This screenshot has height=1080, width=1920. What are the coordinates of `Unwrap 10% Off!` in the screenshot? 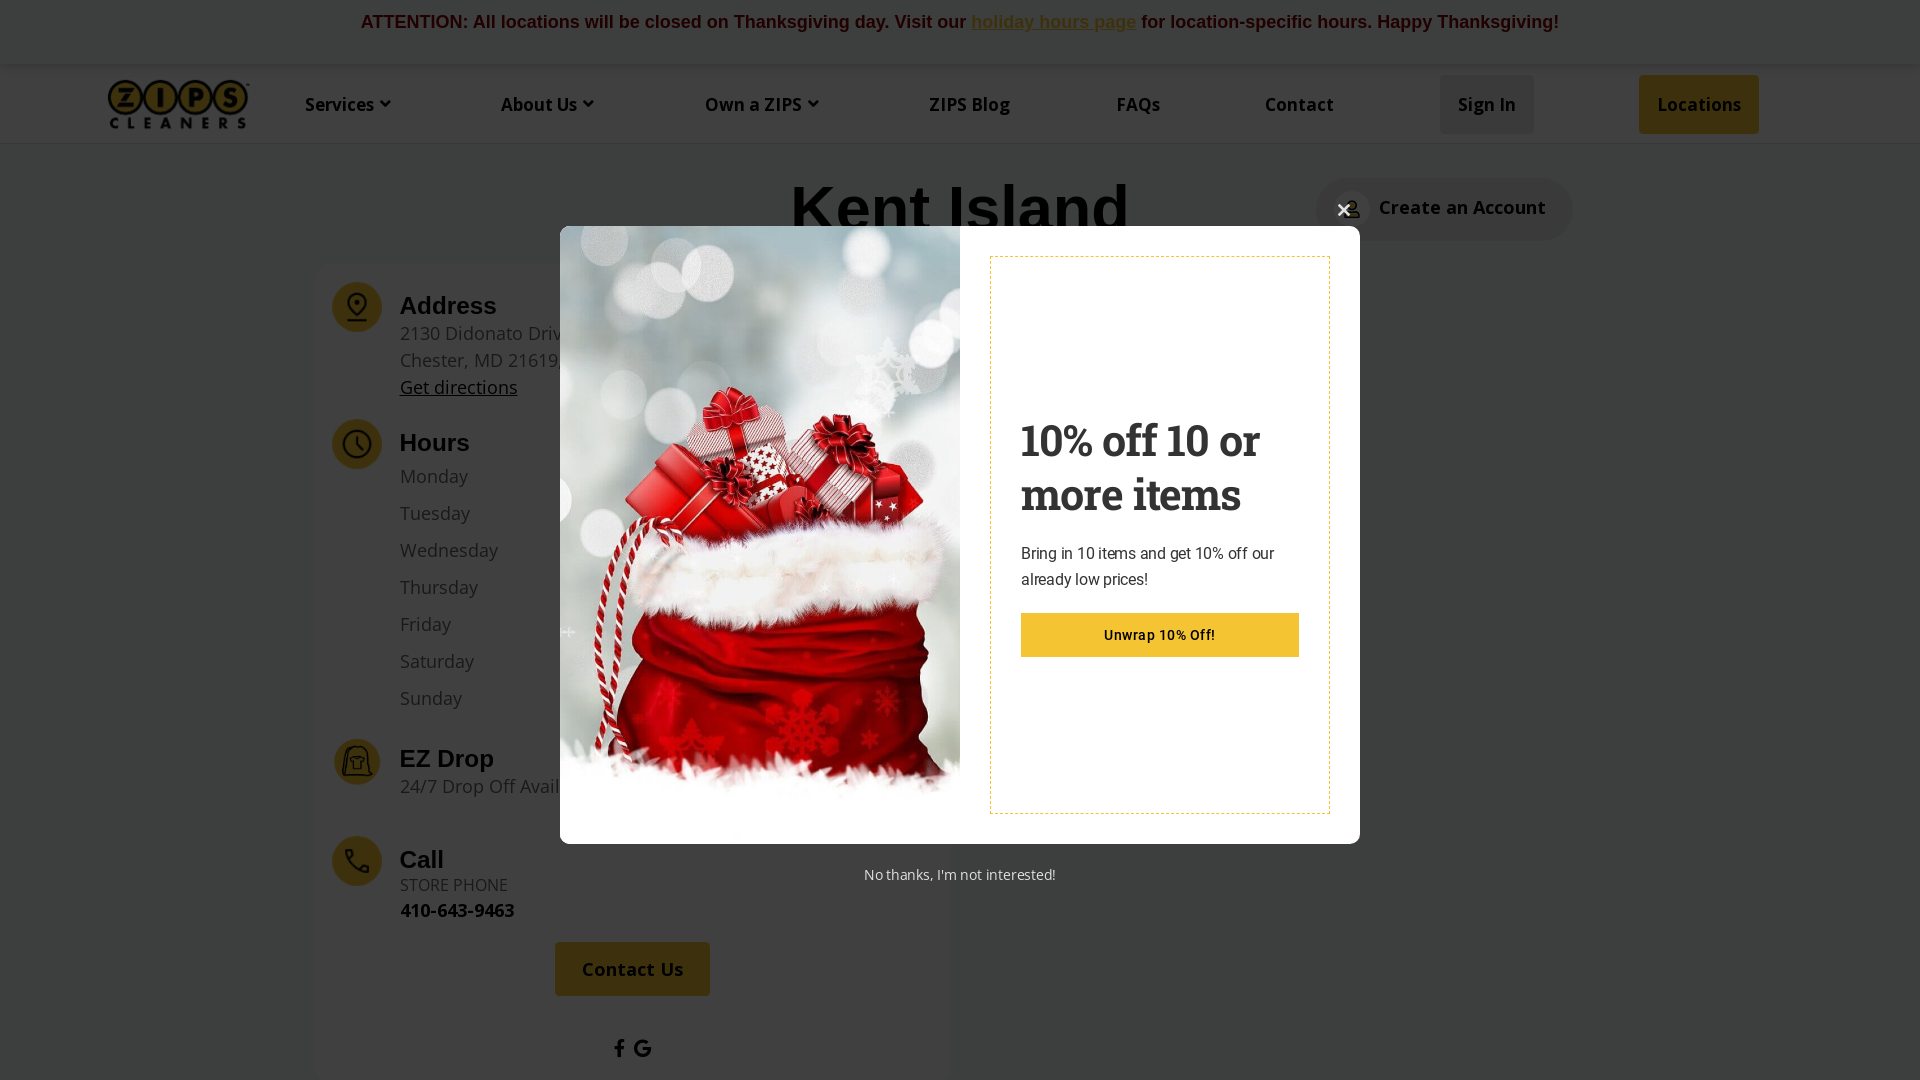 It's located at (1160, 634).